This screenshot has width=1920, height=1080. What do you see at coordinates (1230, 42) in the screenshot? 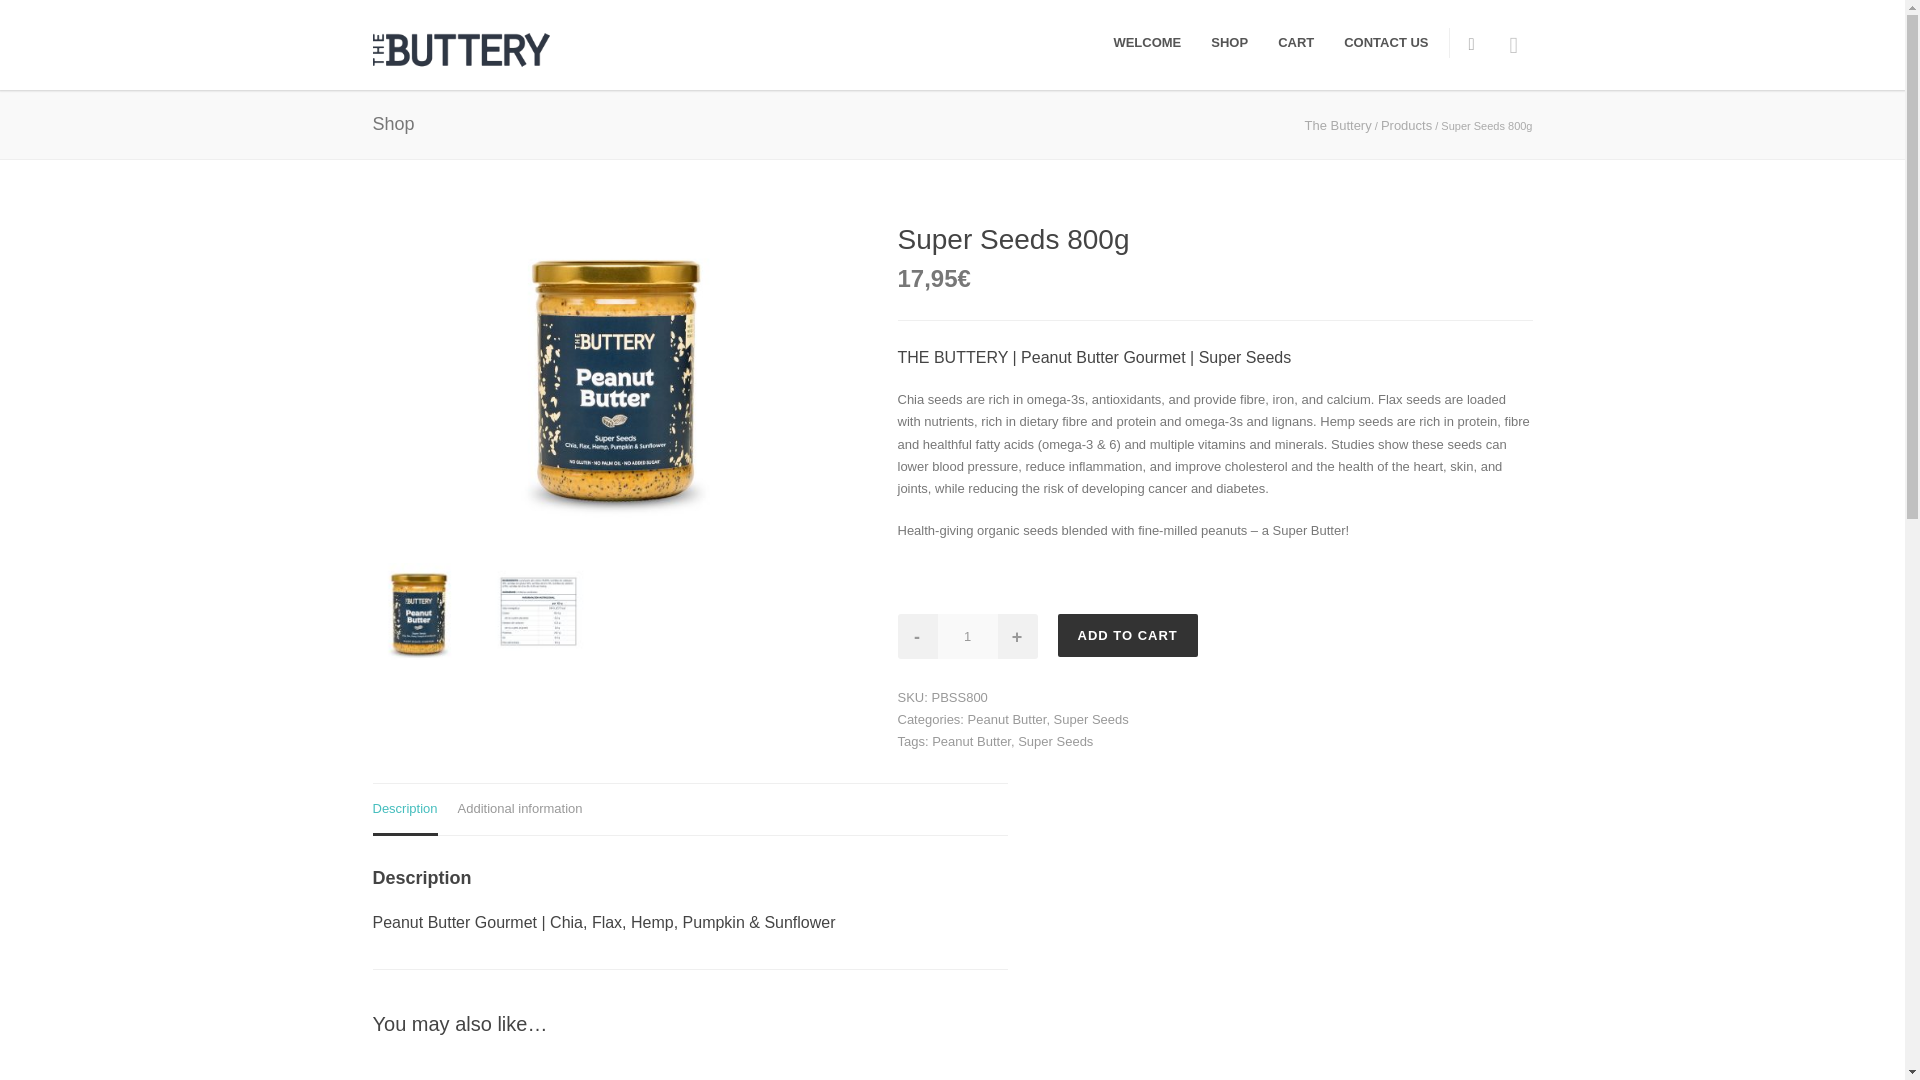
I see `SHOP` at bounding box center [1230, 42].